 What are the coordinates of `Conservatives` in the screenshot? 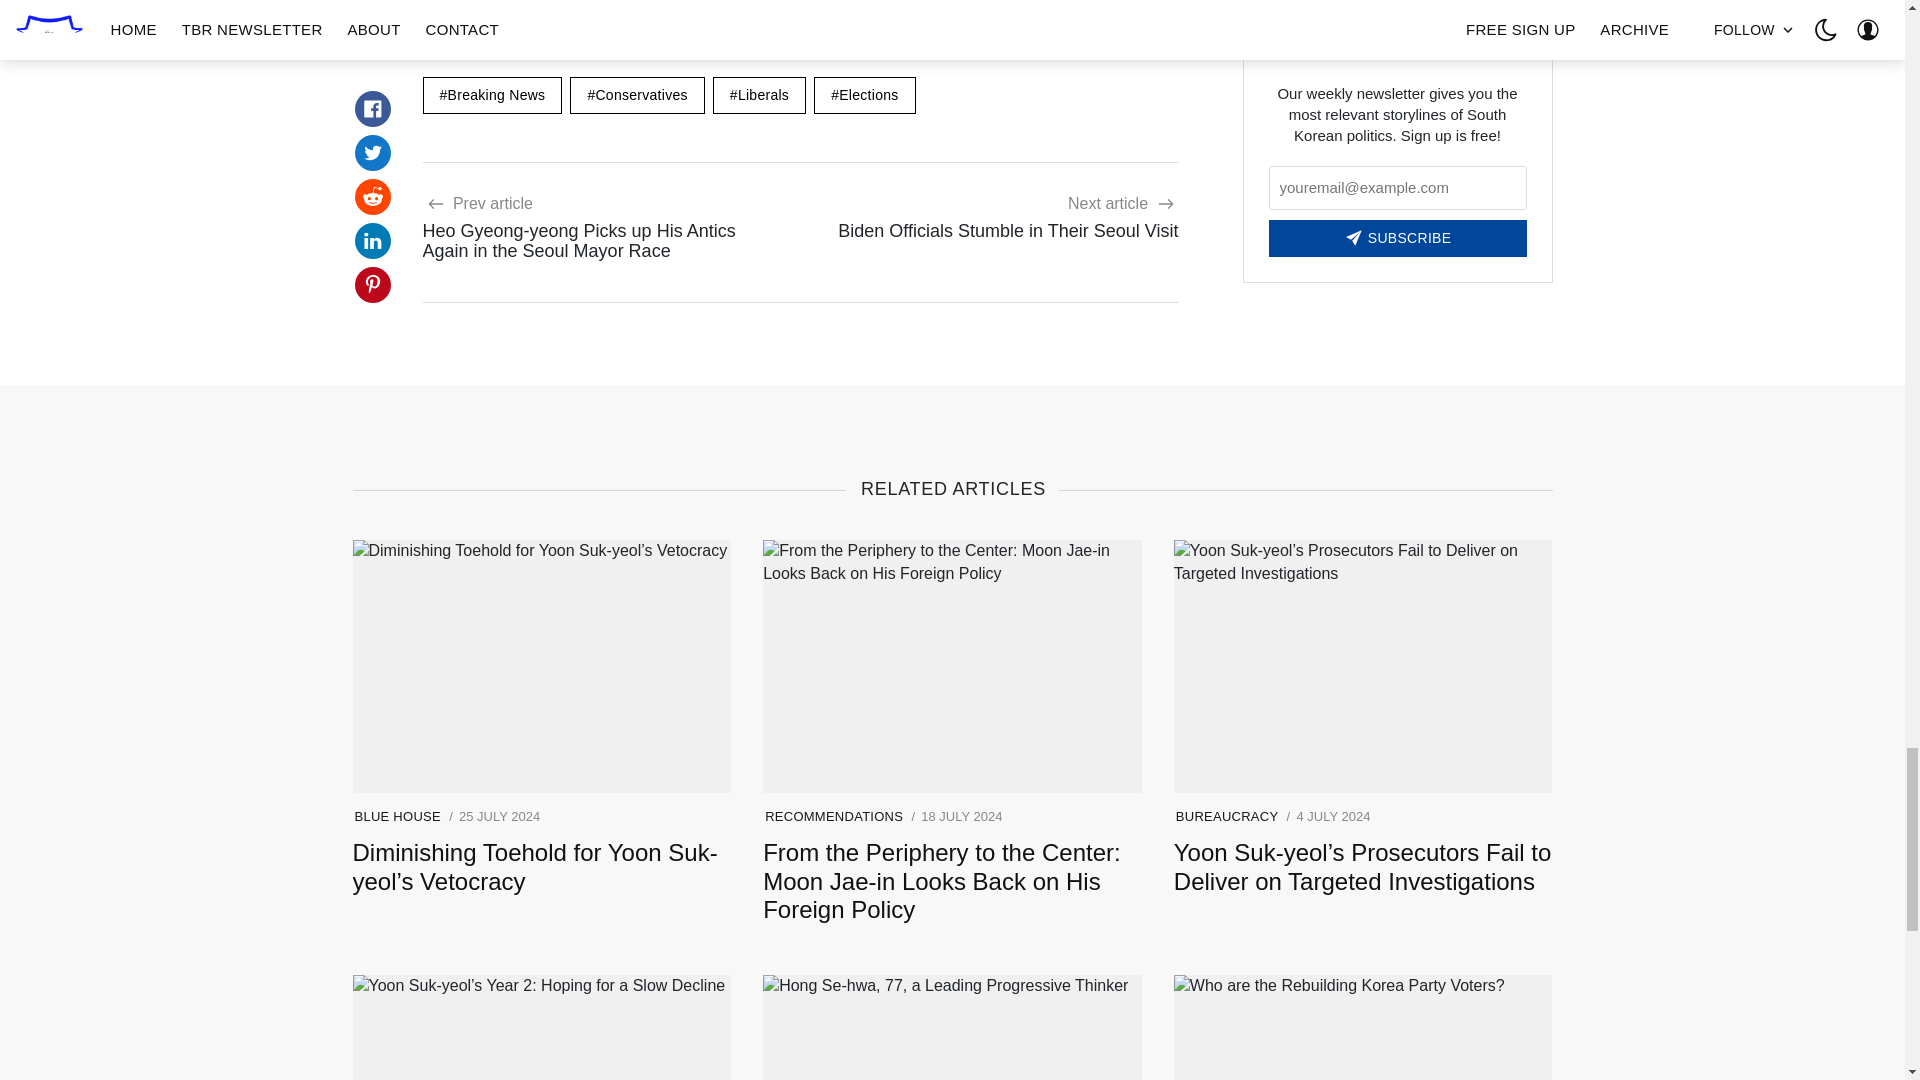 It's located at (637, 95).